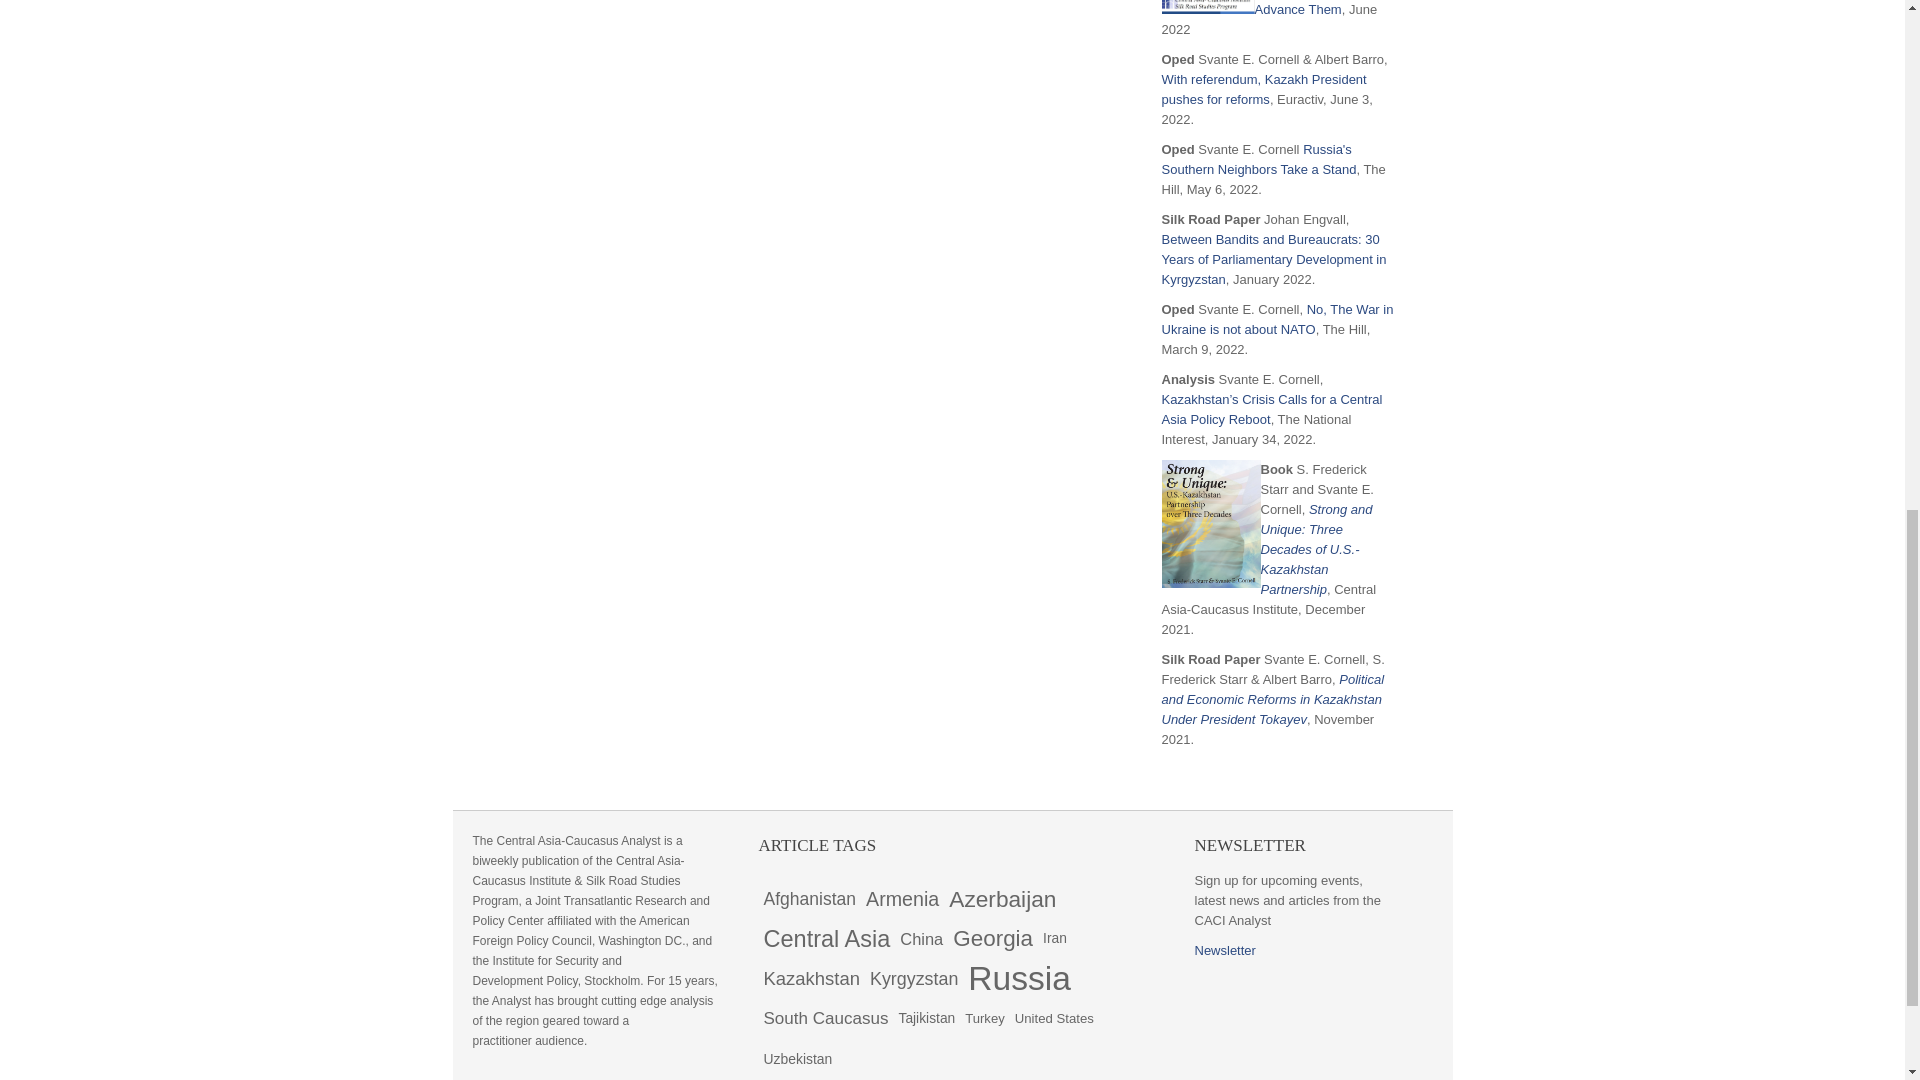  I want to click on 184 items tagged with Central Asia, so click(826, 939).